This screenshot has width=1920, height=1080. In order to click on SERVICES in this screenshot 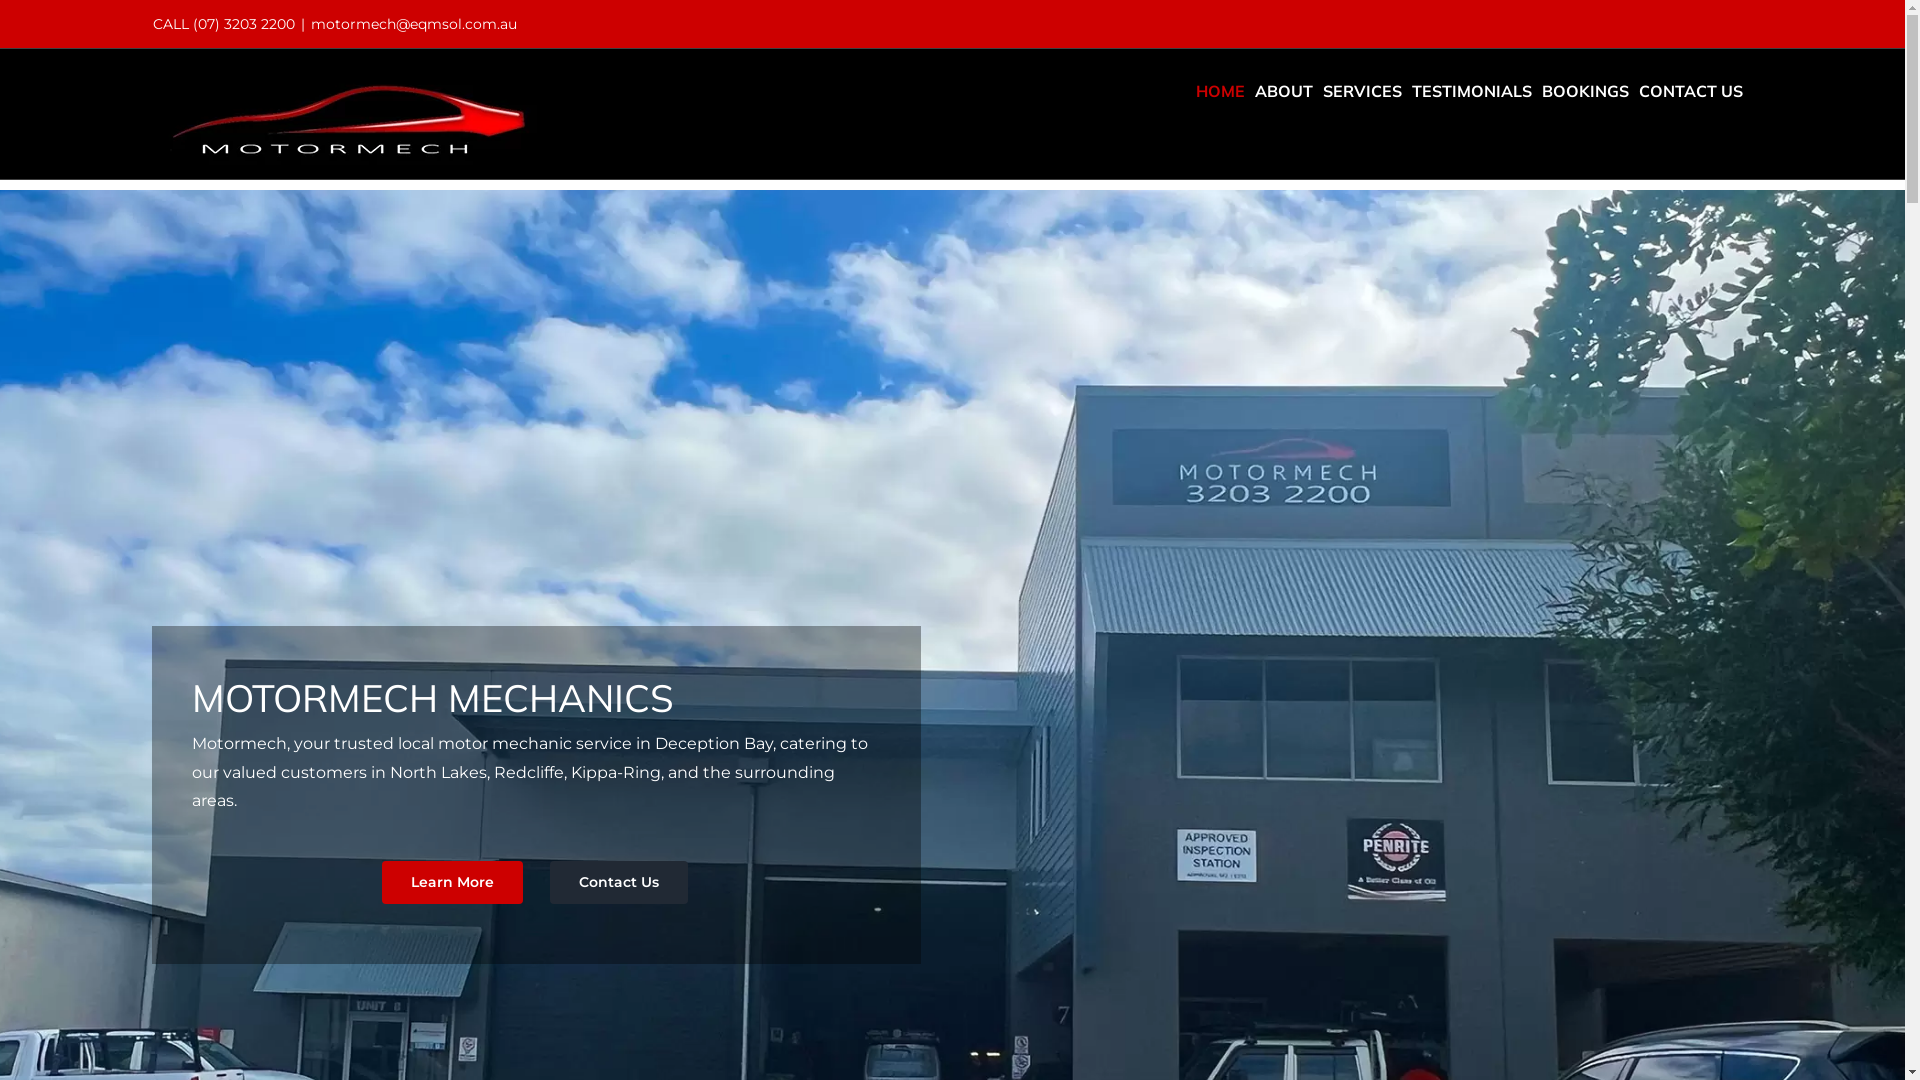, I will do `click(1362, 91)`.